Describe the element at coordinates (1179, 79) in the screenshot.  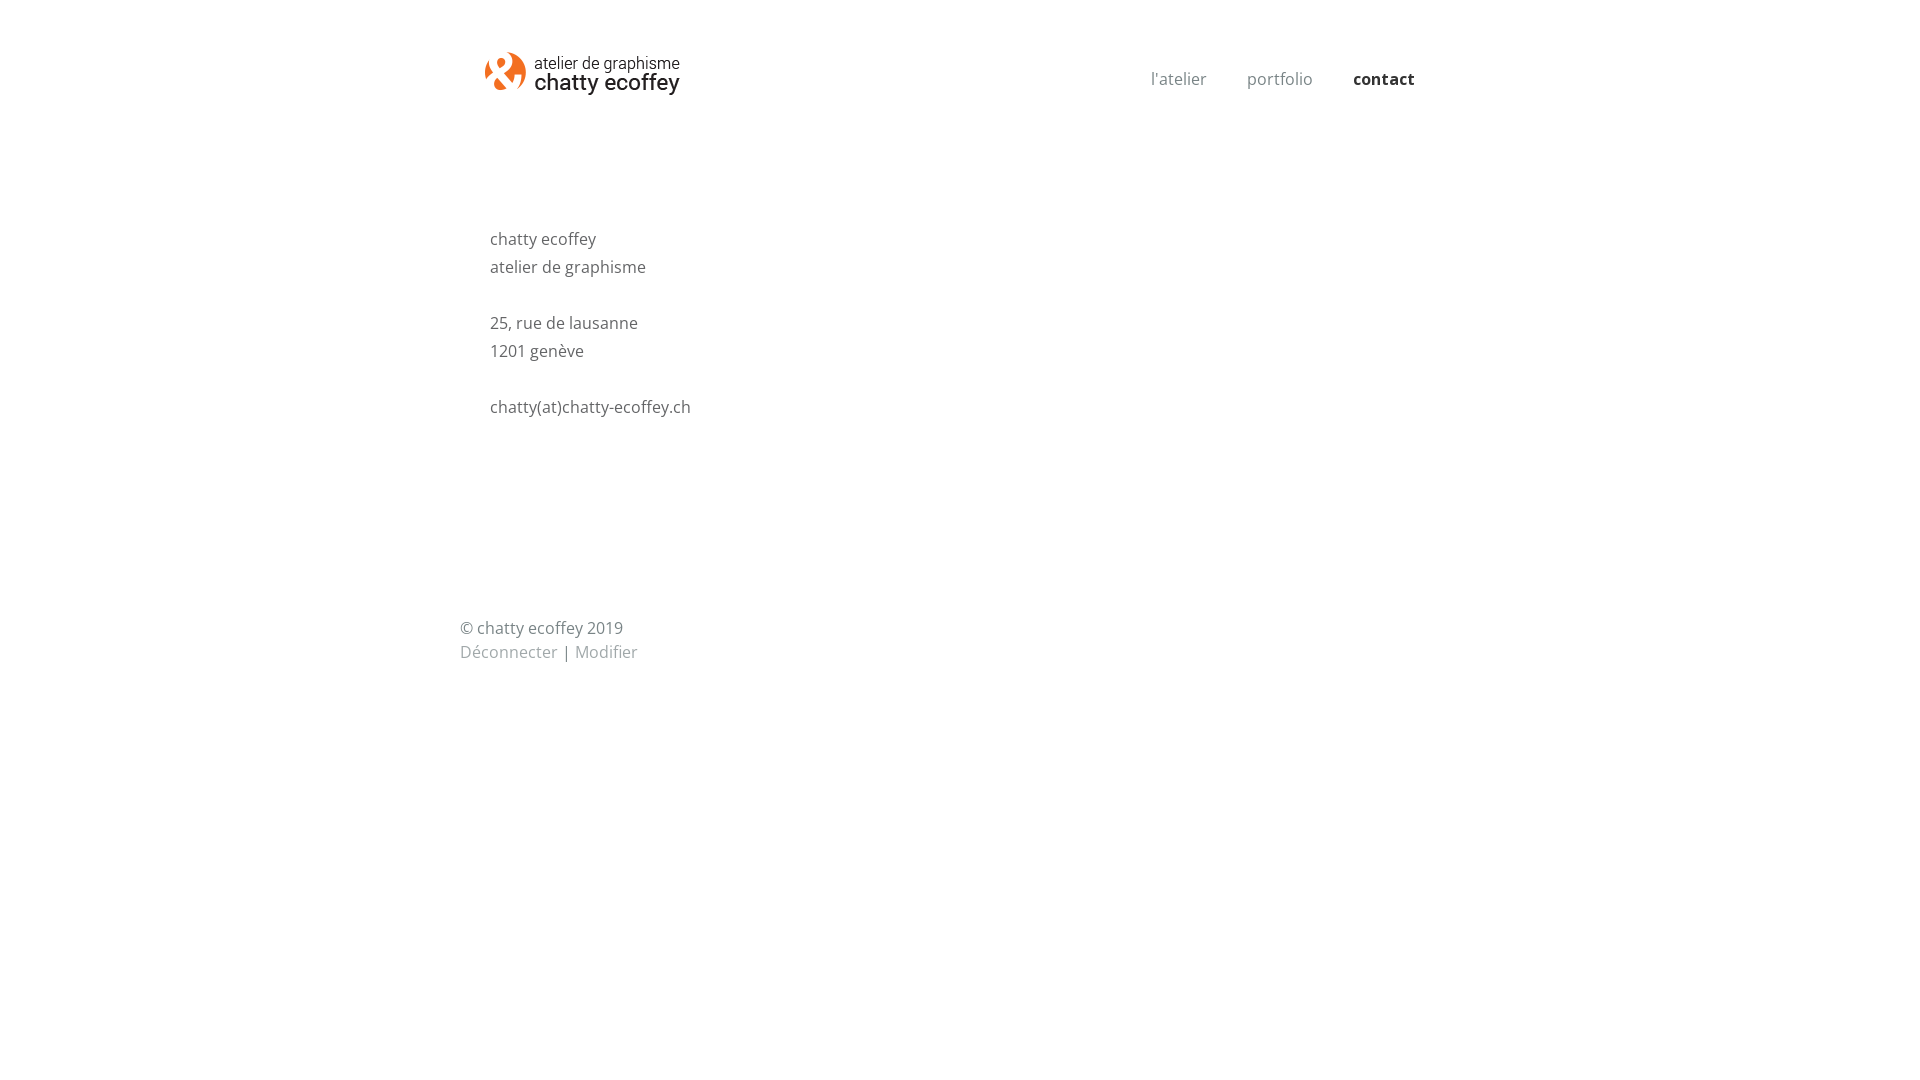
I see `l'atelier` at that location.